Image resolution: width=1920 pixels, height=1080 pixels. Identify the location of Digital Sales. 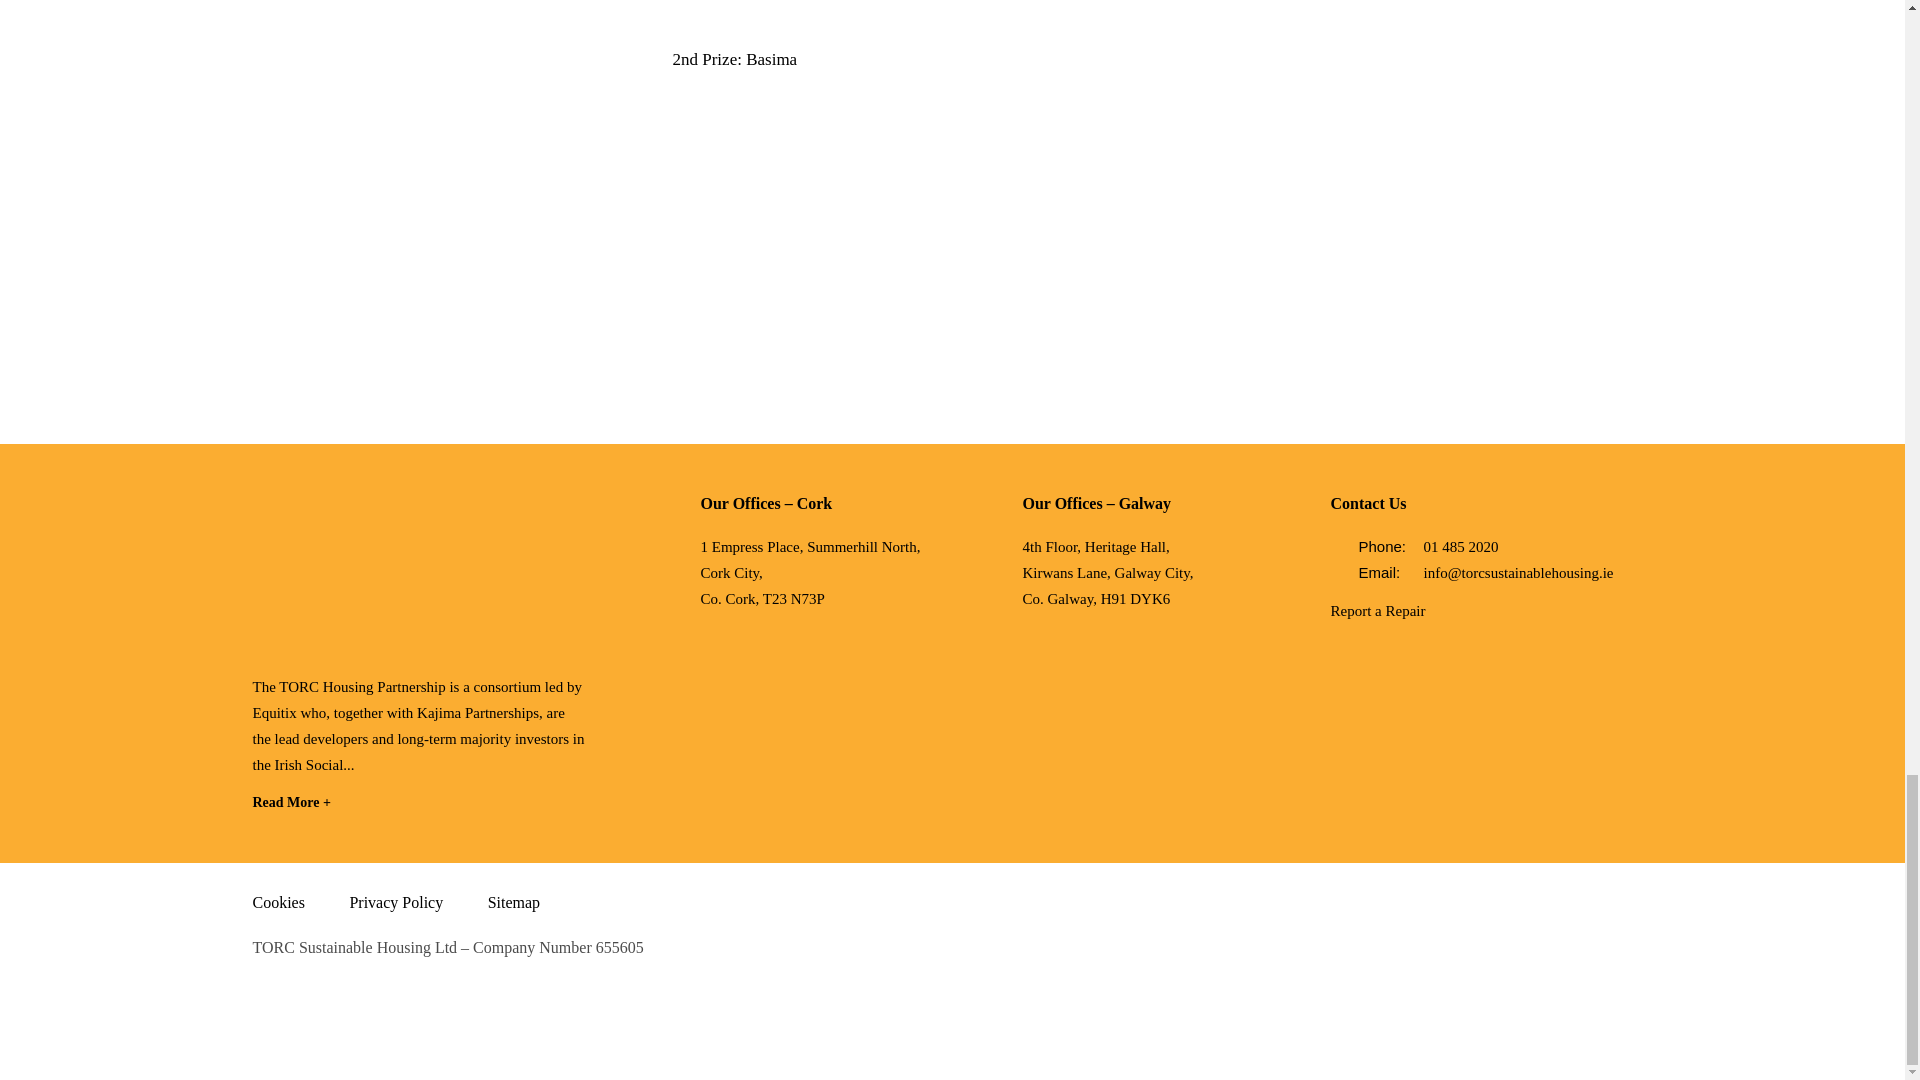
(1582, 974).